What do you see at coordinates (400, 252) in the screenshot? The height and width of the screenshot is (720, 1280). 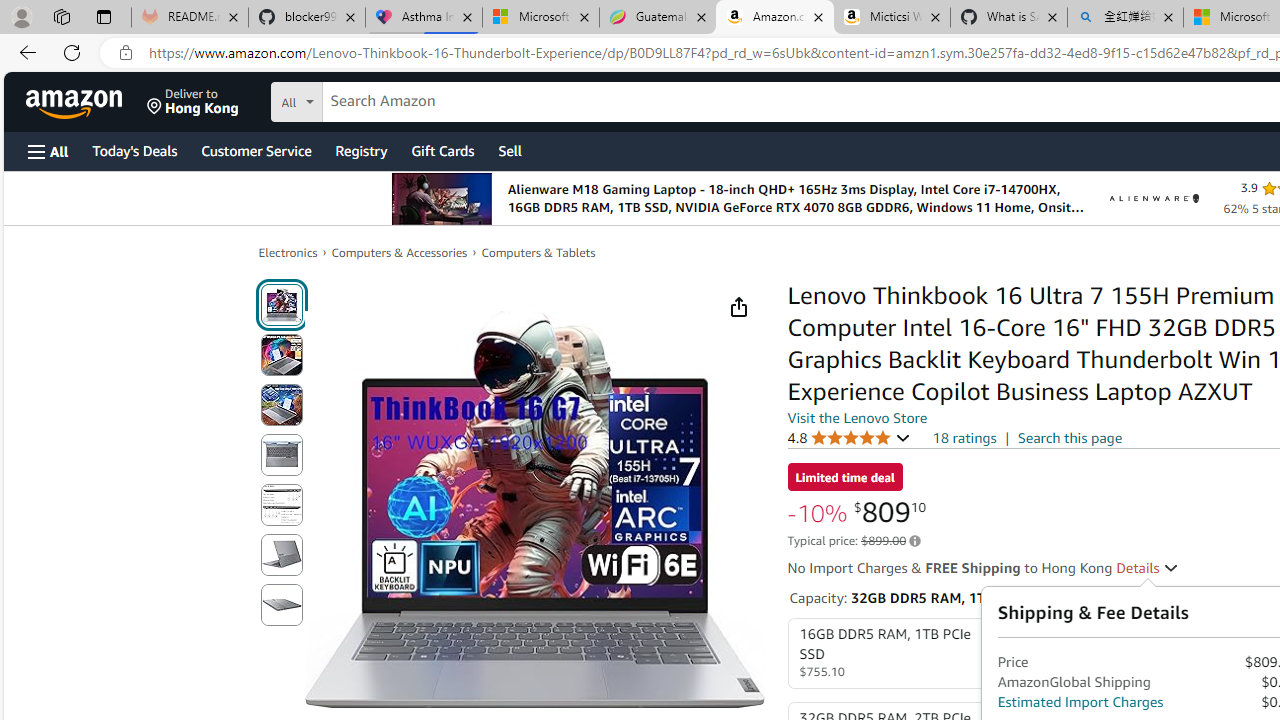 I see `Computers & Accessories` at bounding box center [400, 252].